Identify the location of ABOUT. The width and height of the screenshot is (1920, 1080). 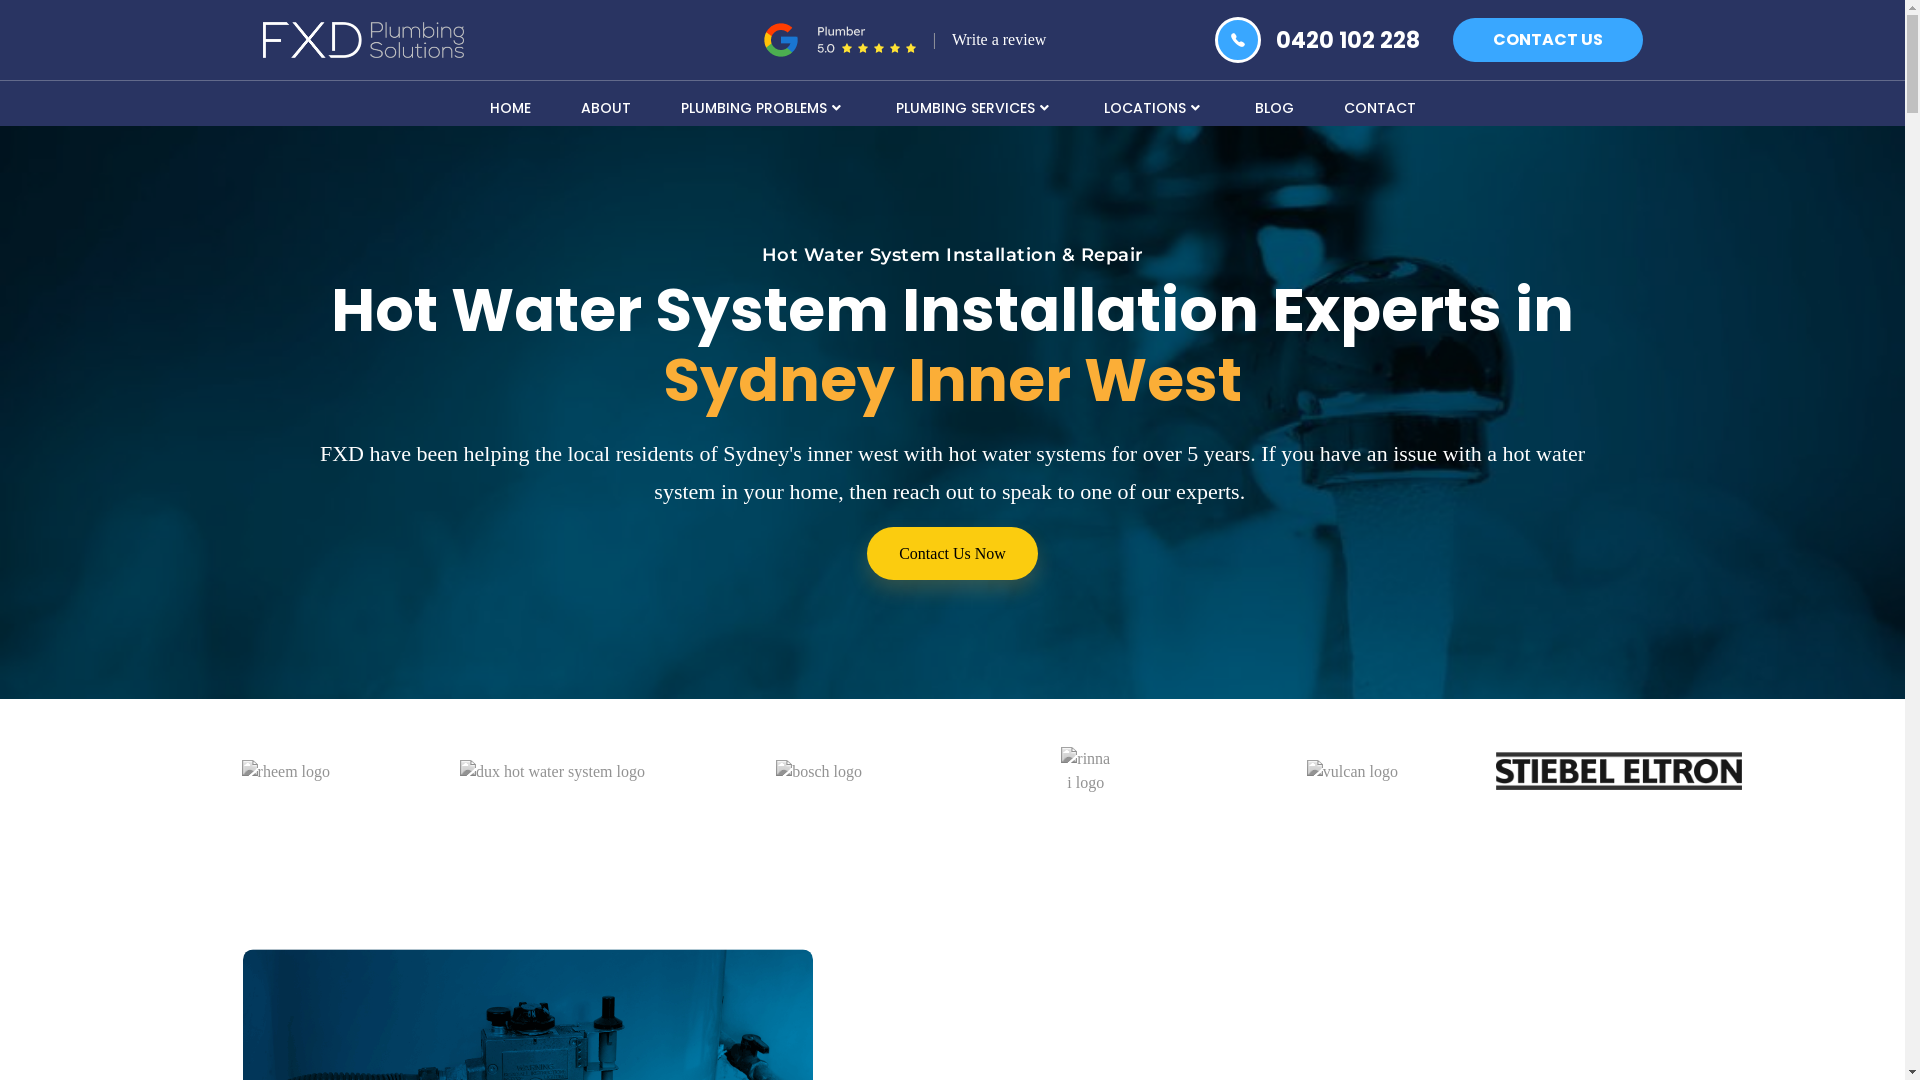
(606, 106).